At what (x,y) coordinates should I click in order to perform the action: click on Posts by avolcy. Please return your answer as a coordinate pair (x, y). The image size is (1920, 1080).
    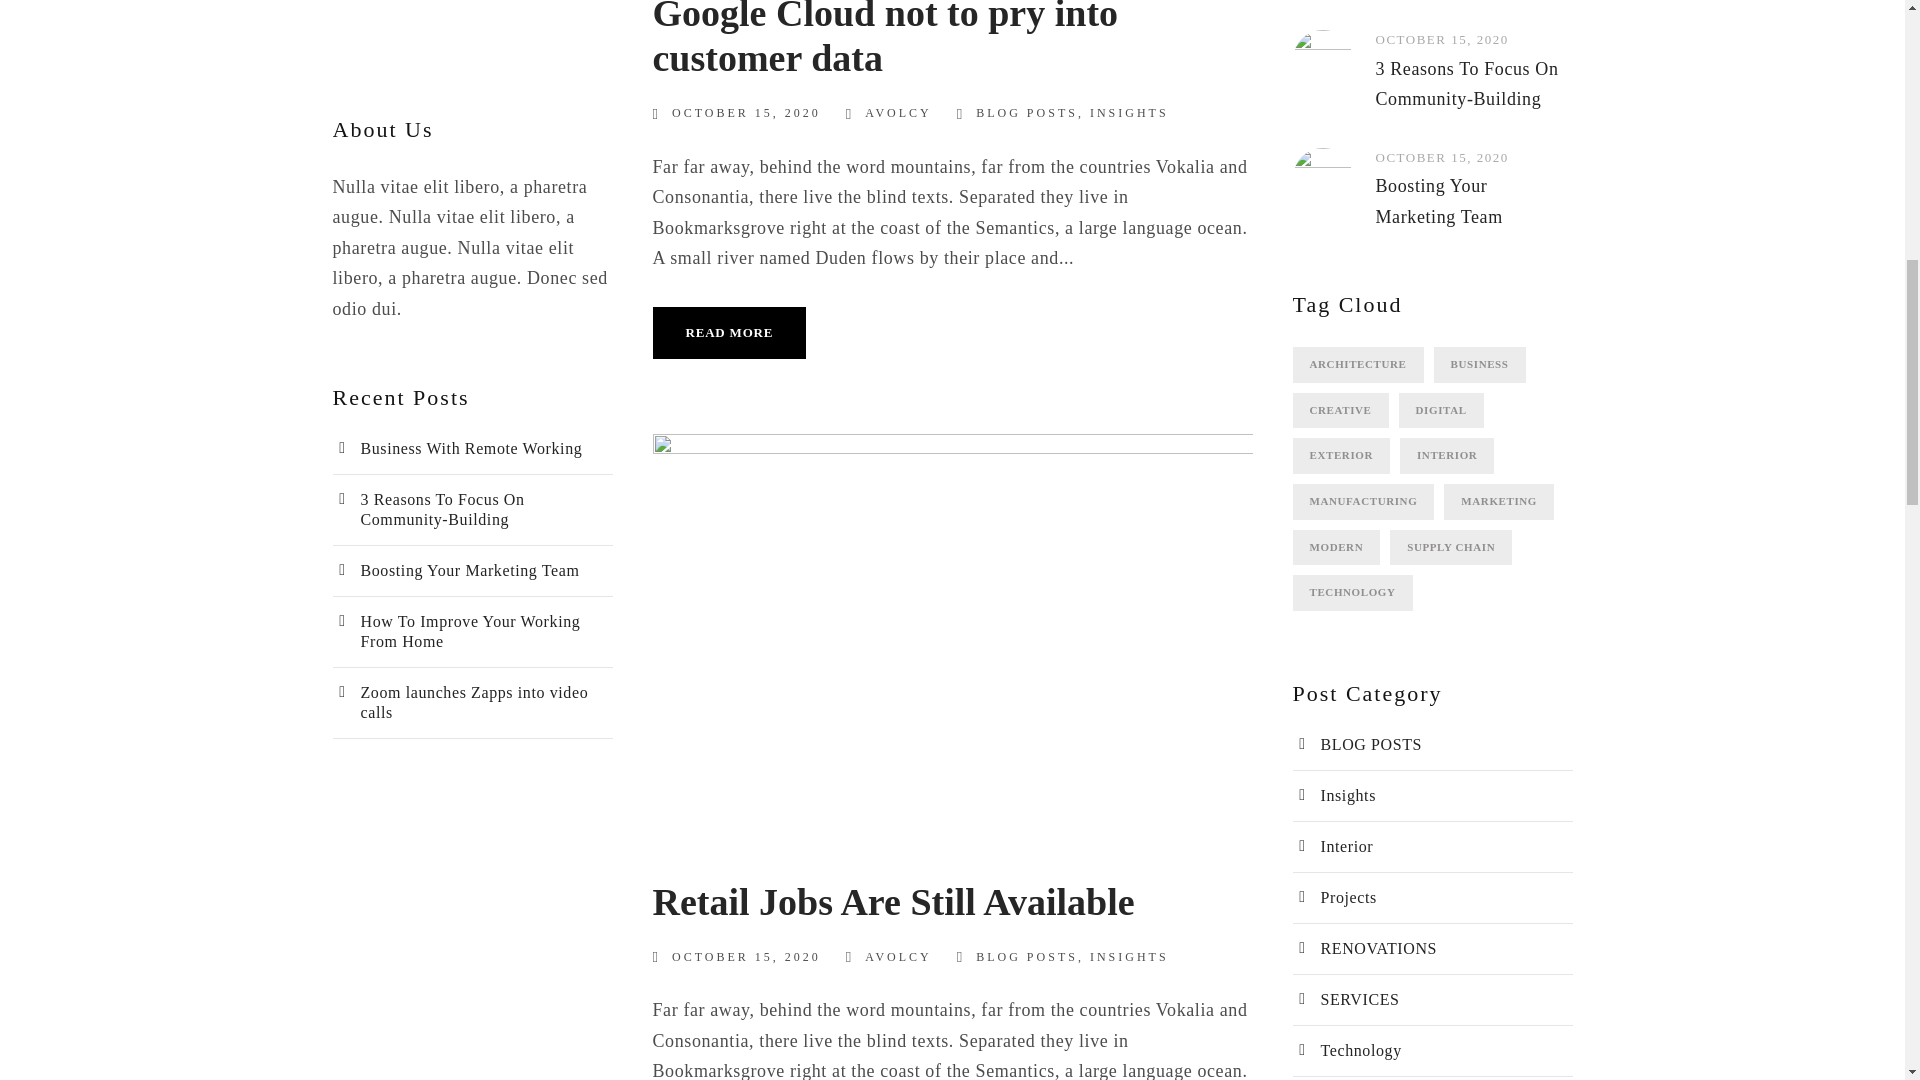
    Looking at the image, I should click on (898, 957).